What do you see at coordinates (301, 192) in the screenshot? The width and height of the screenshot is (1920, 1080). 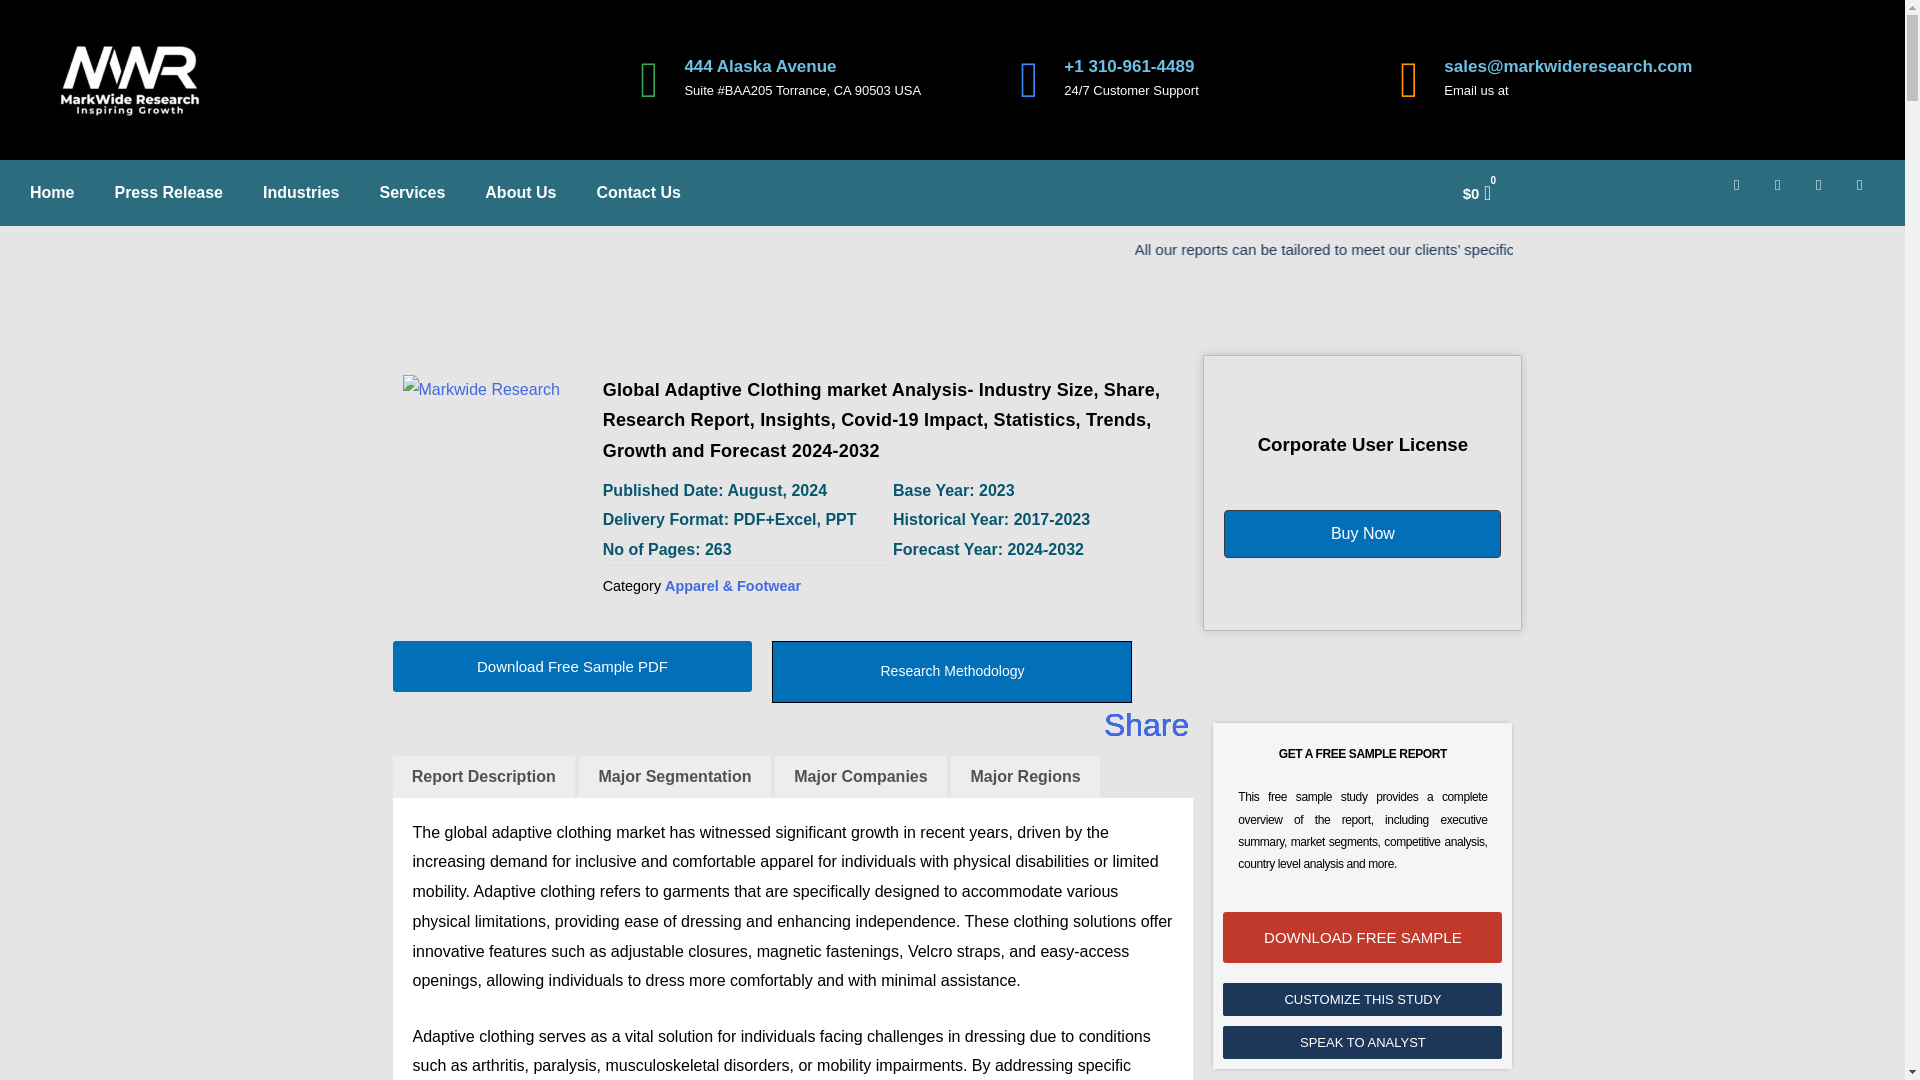 I see `Industries` at bounding box center [301, 192].